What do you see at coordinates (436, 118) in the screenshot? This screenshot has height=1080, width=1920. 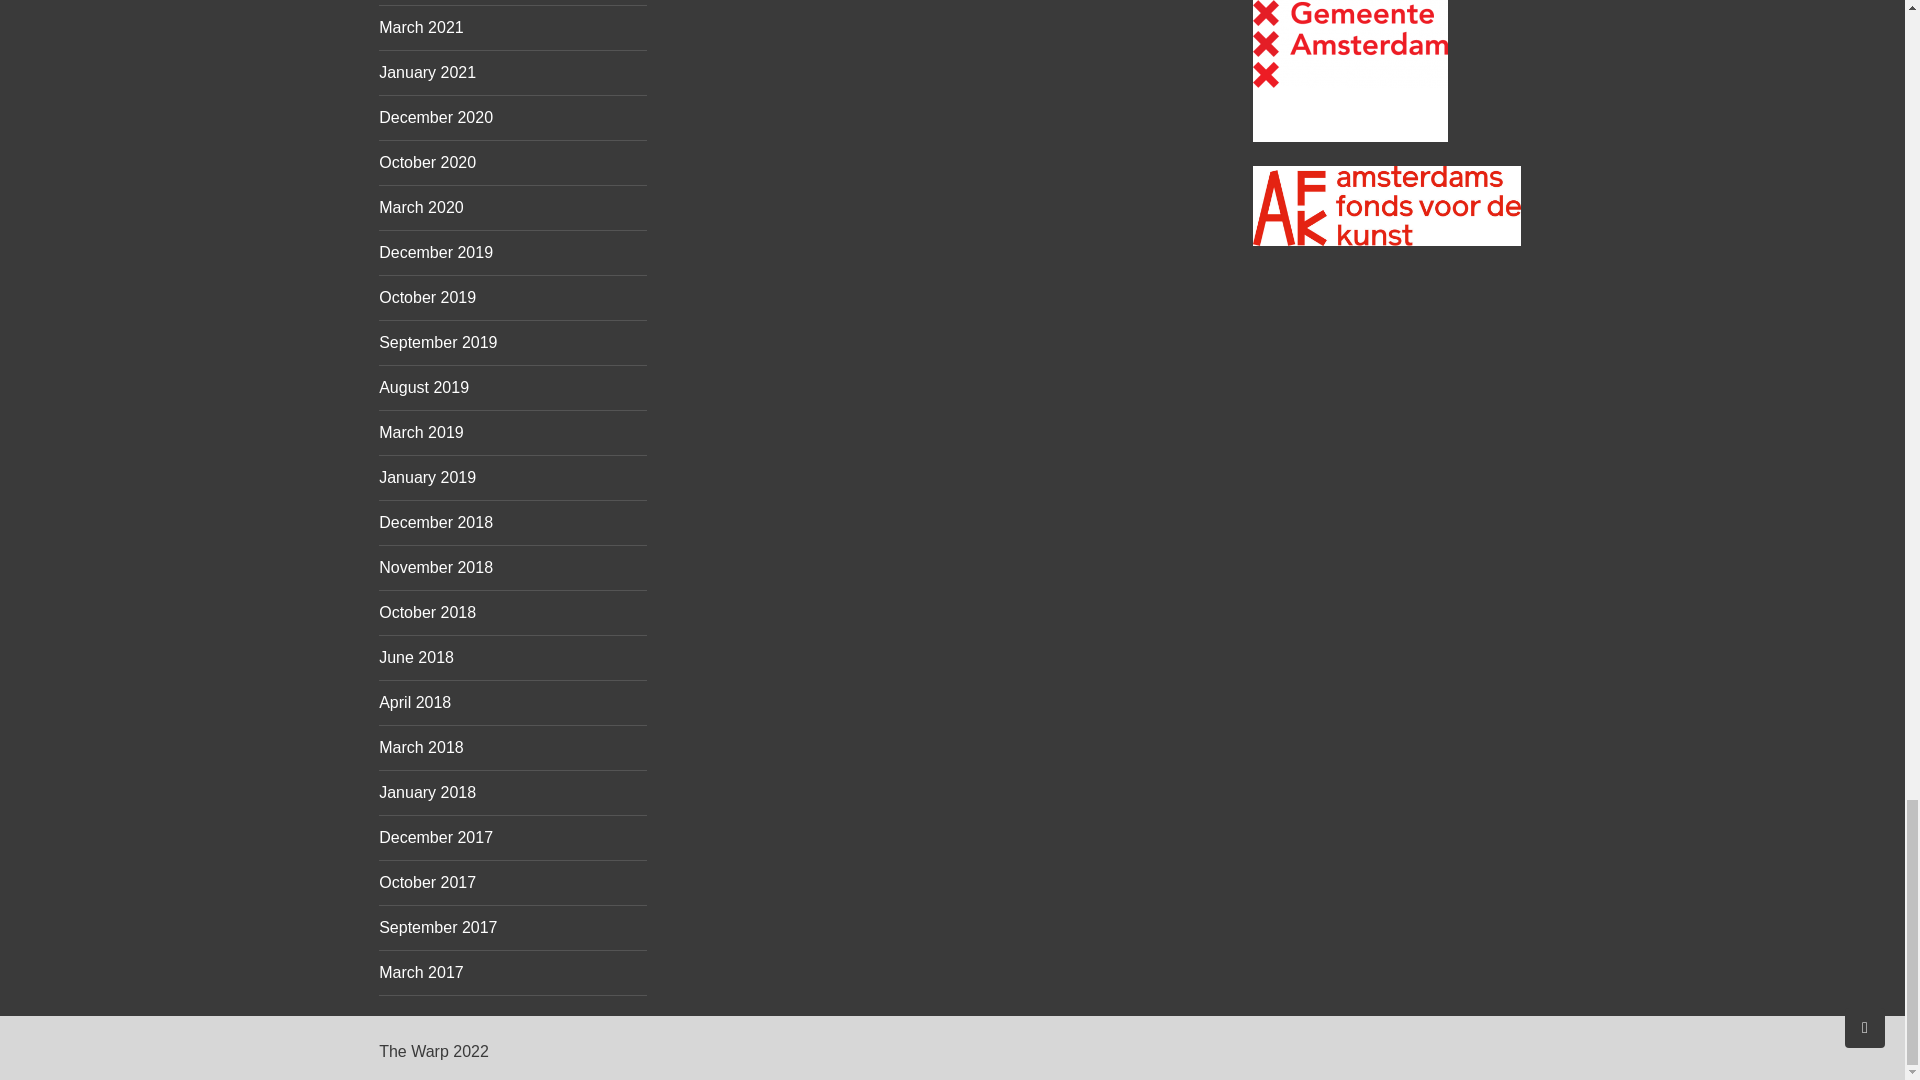 I see `December 2020` at bounding box center [436, 118].